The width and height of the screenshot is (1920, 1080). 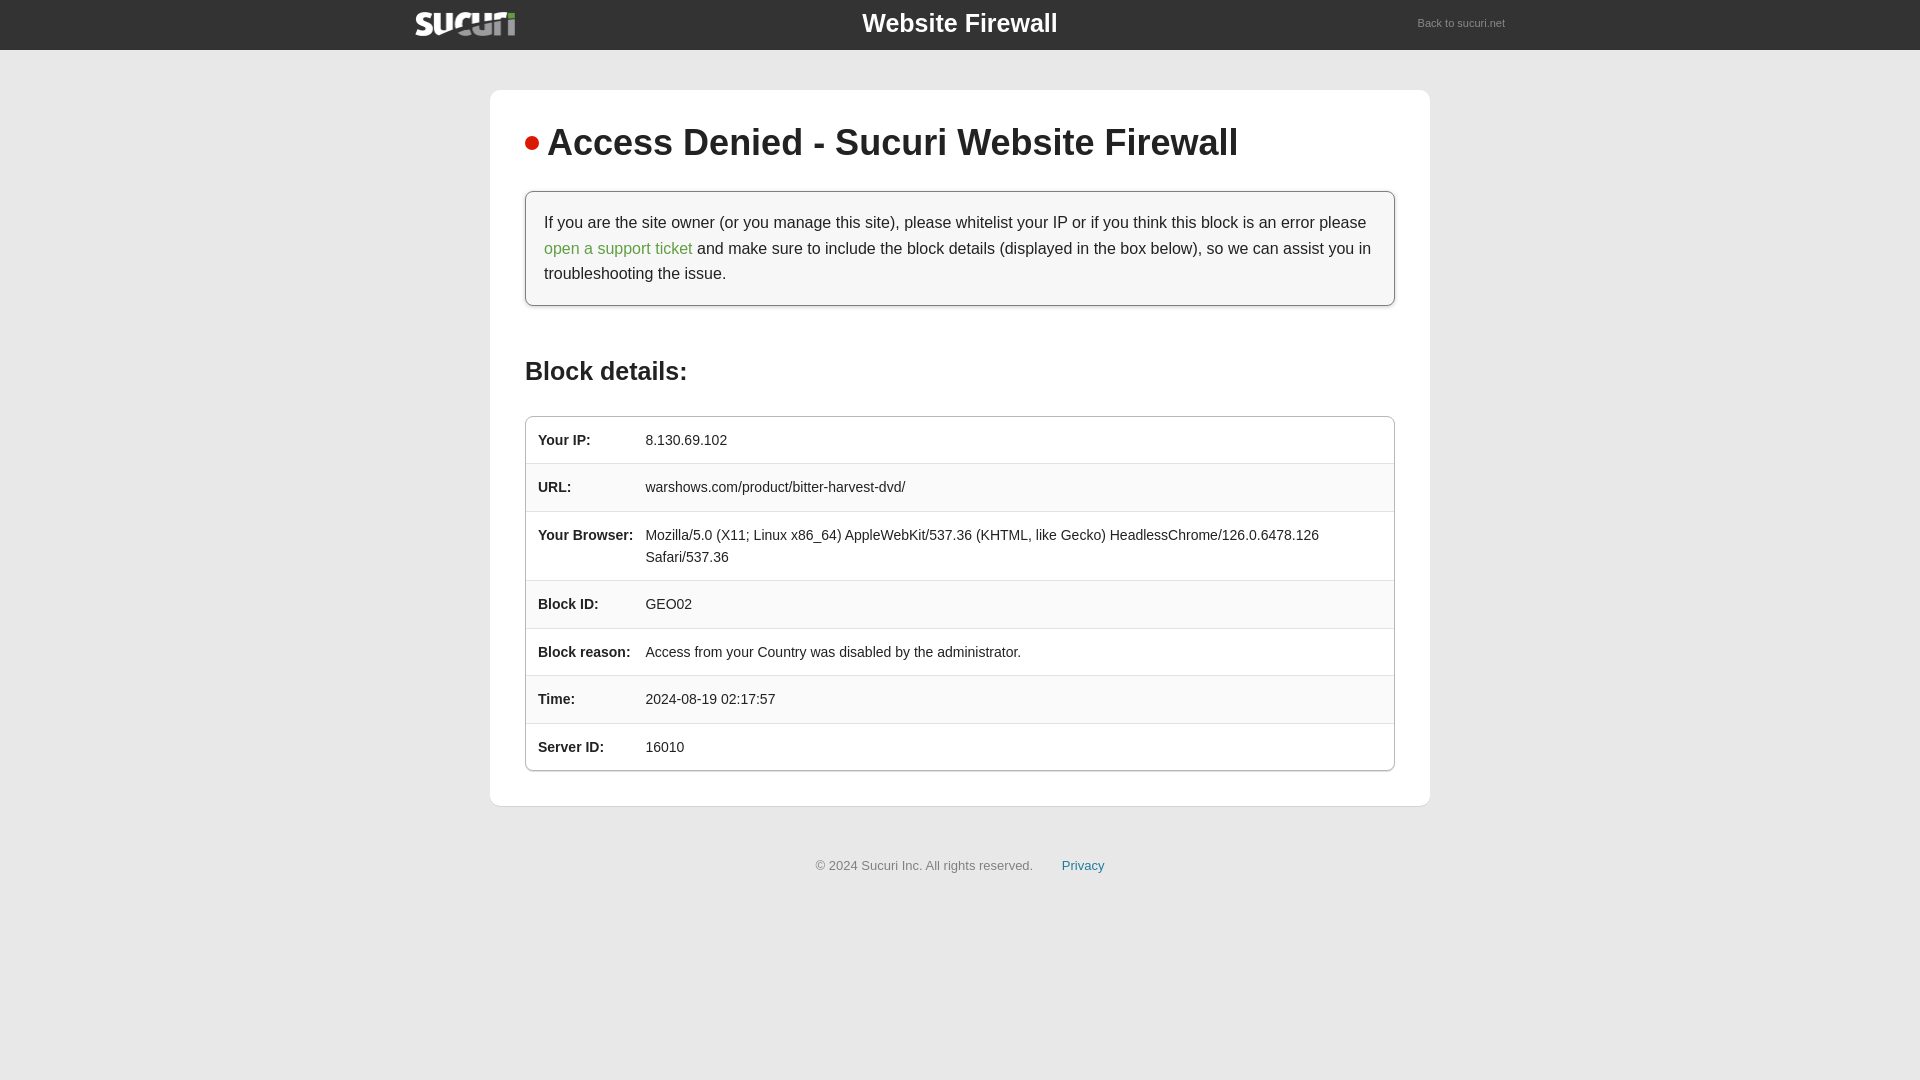 I want to click on Privacy, so click(x=1083, y=864).